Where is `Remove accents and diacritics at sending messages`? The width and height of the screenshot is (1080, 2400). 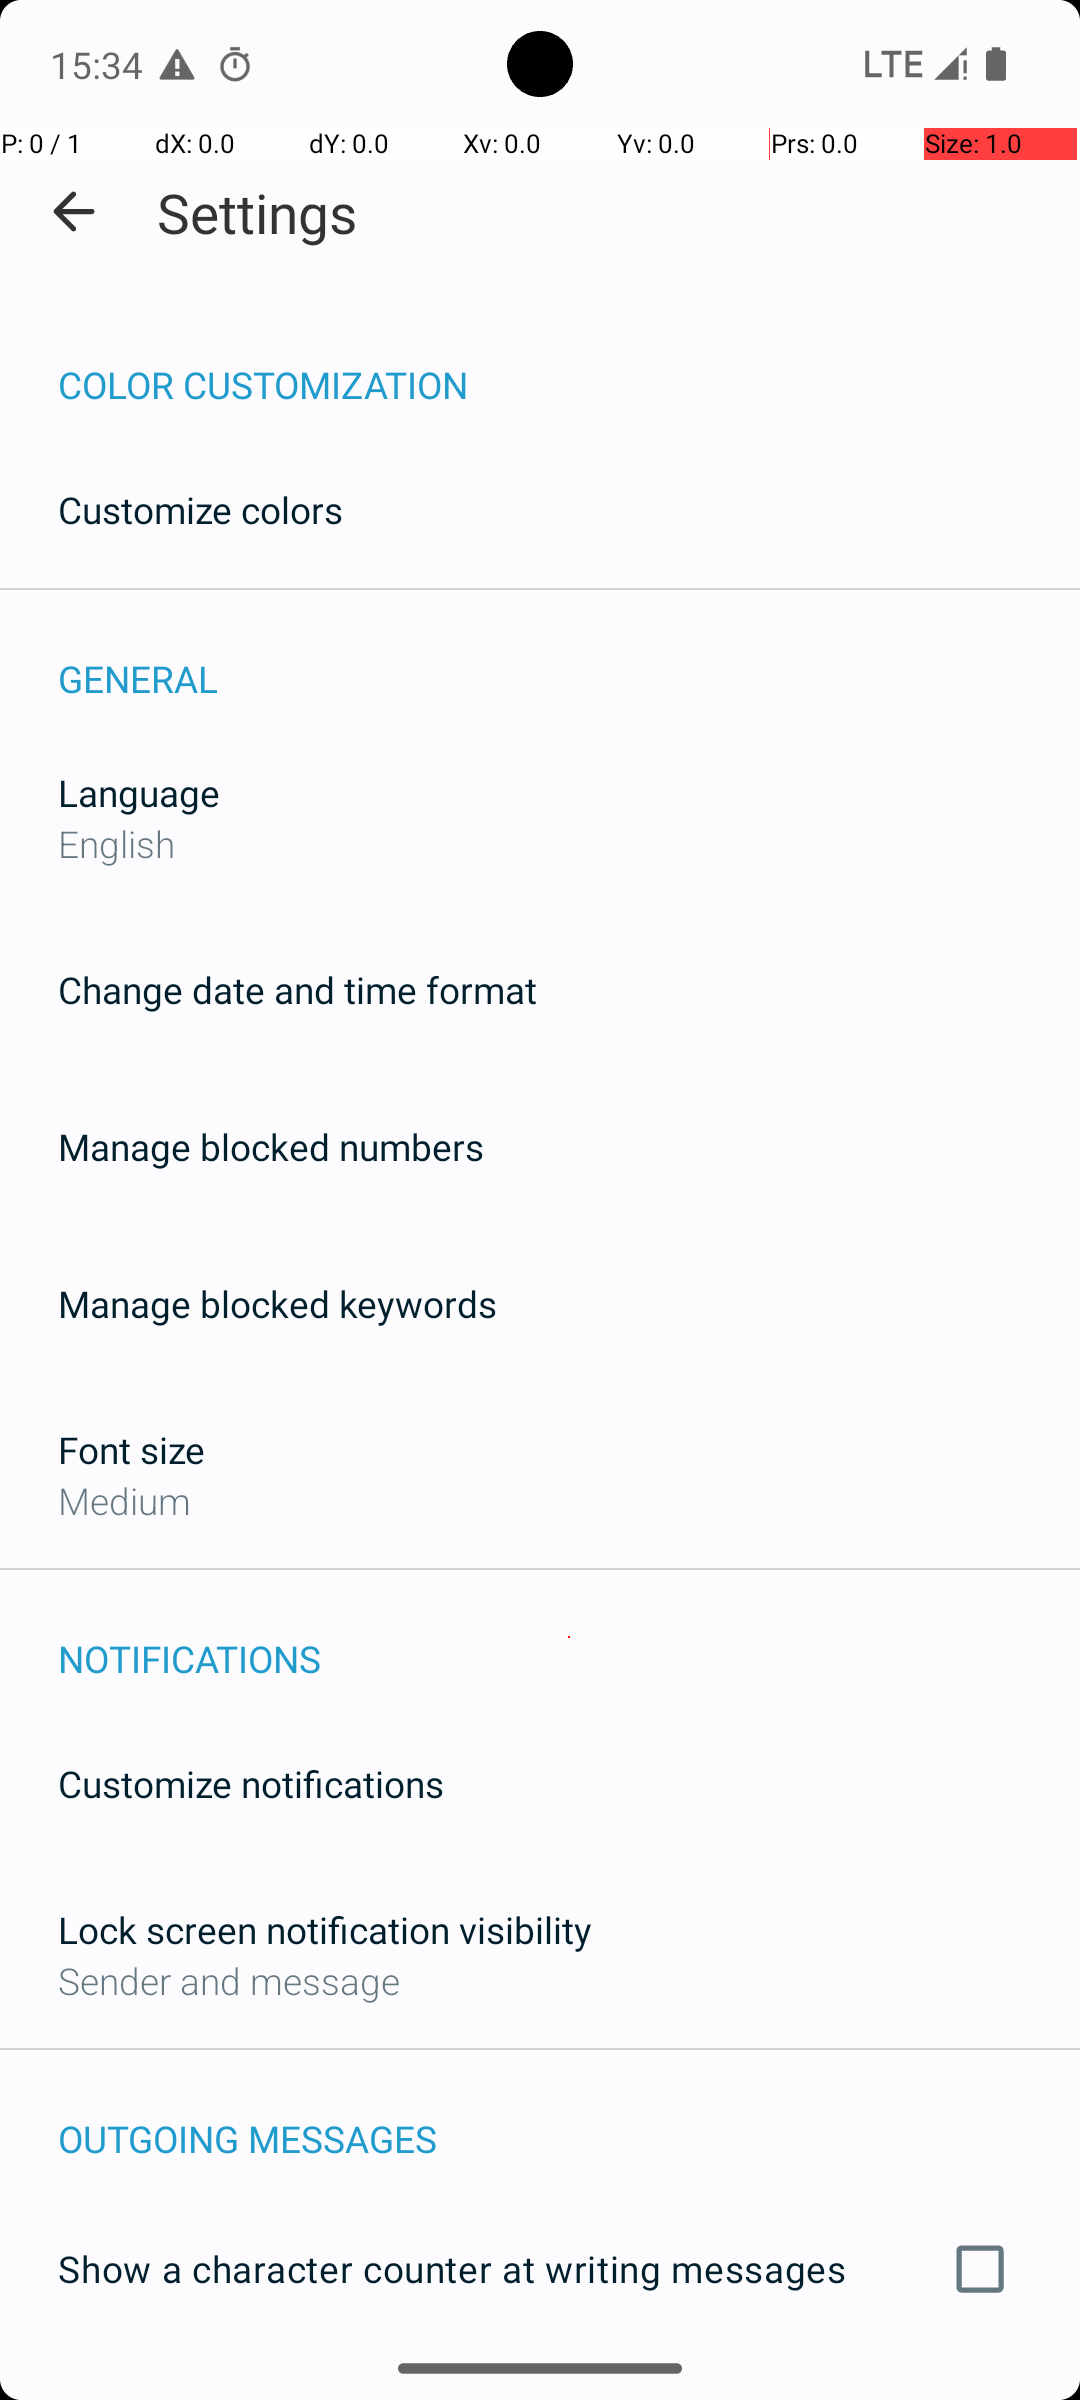
Remove accents and diacritics at sending messages is located at coordinates (540, 2387).